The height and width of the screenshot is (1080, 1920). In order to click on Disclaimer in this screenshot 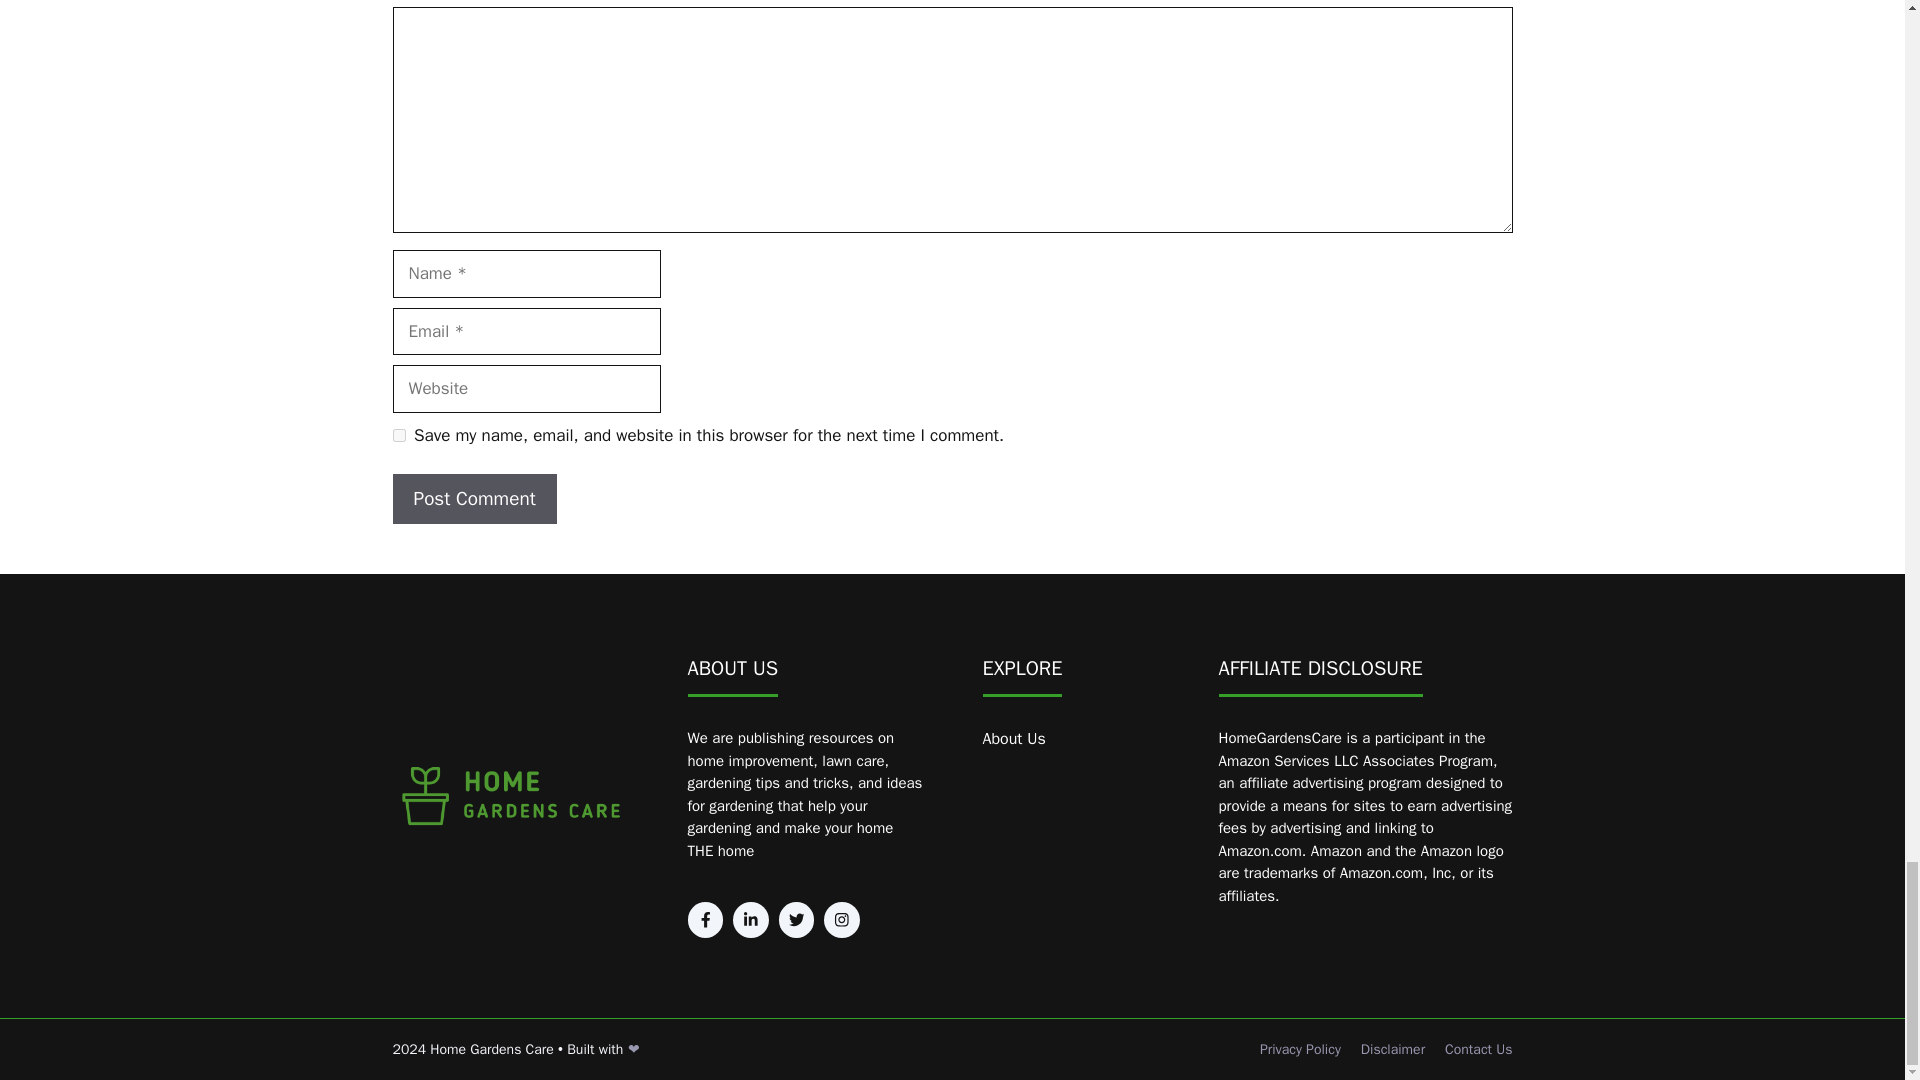, I will do `click(1392, 1048)`.